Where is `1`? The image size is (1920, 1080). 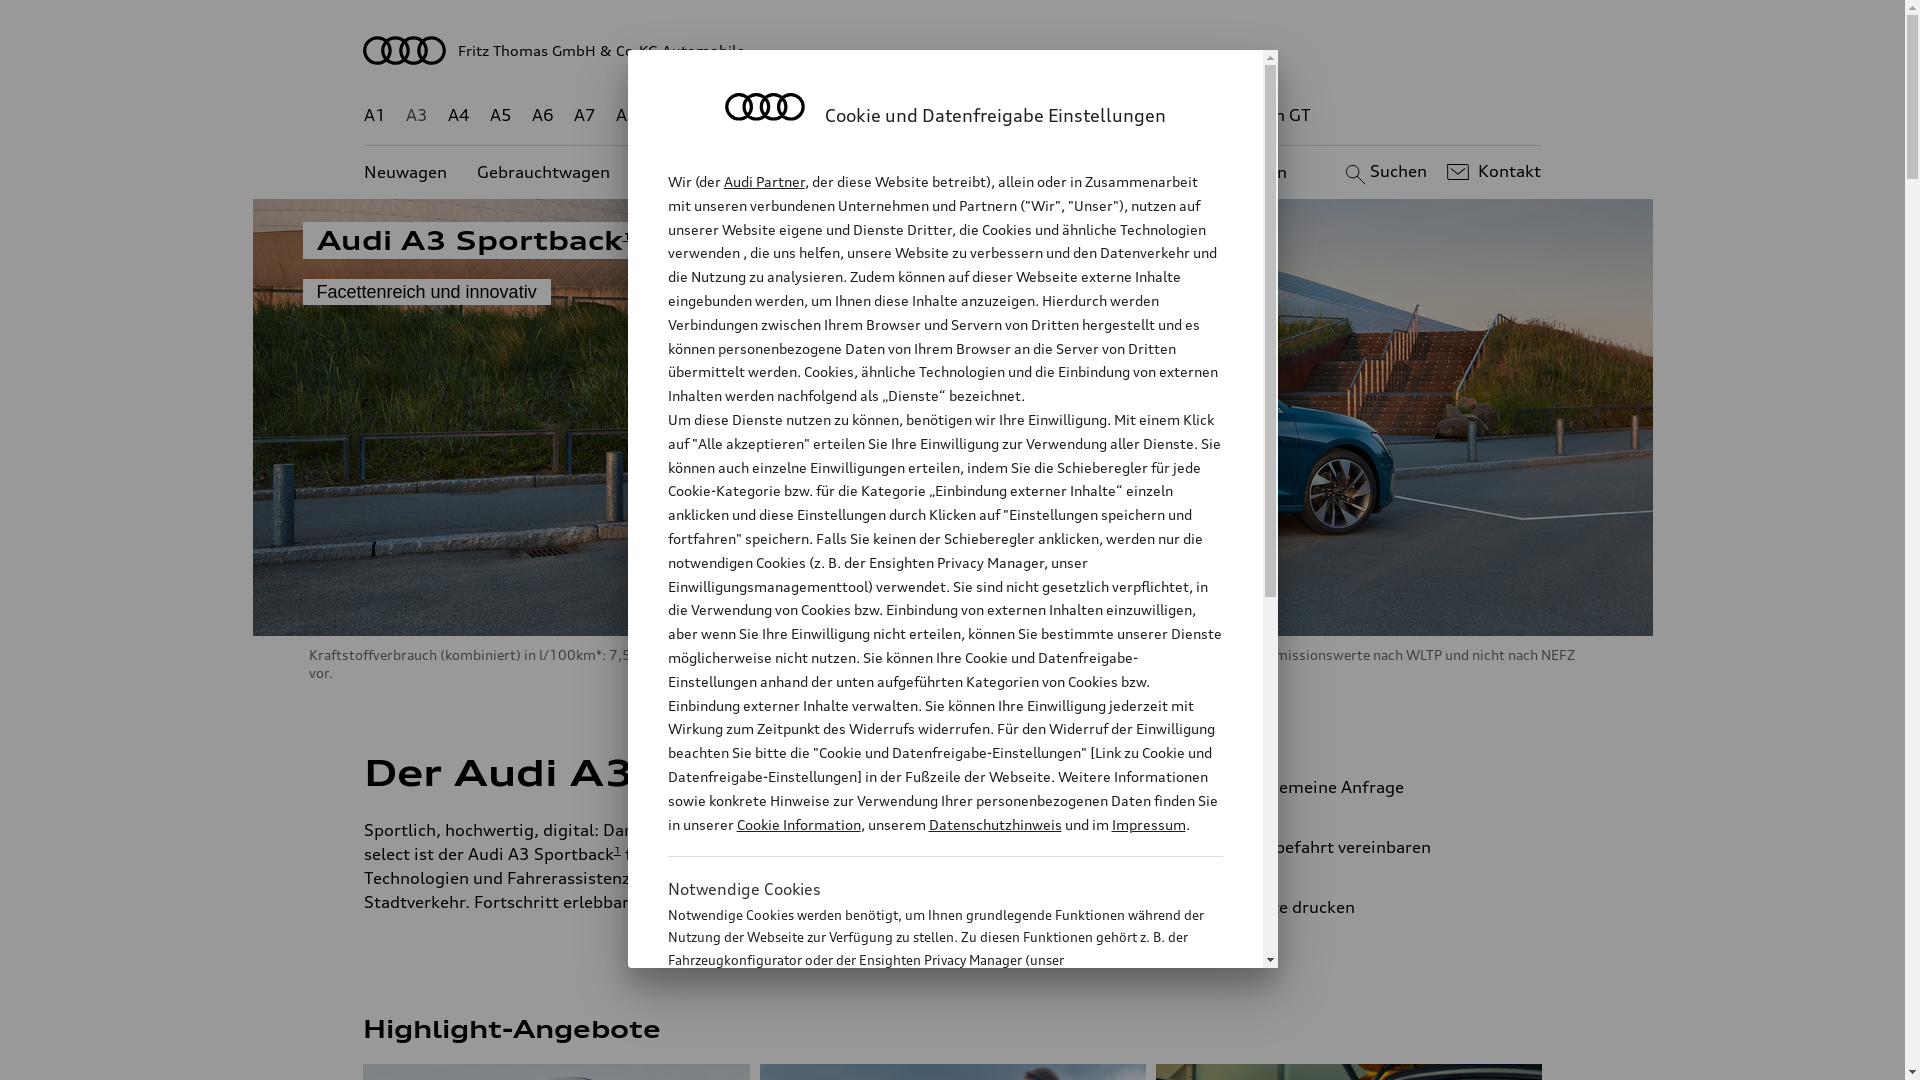 1 is located at coordinates (879, 769).